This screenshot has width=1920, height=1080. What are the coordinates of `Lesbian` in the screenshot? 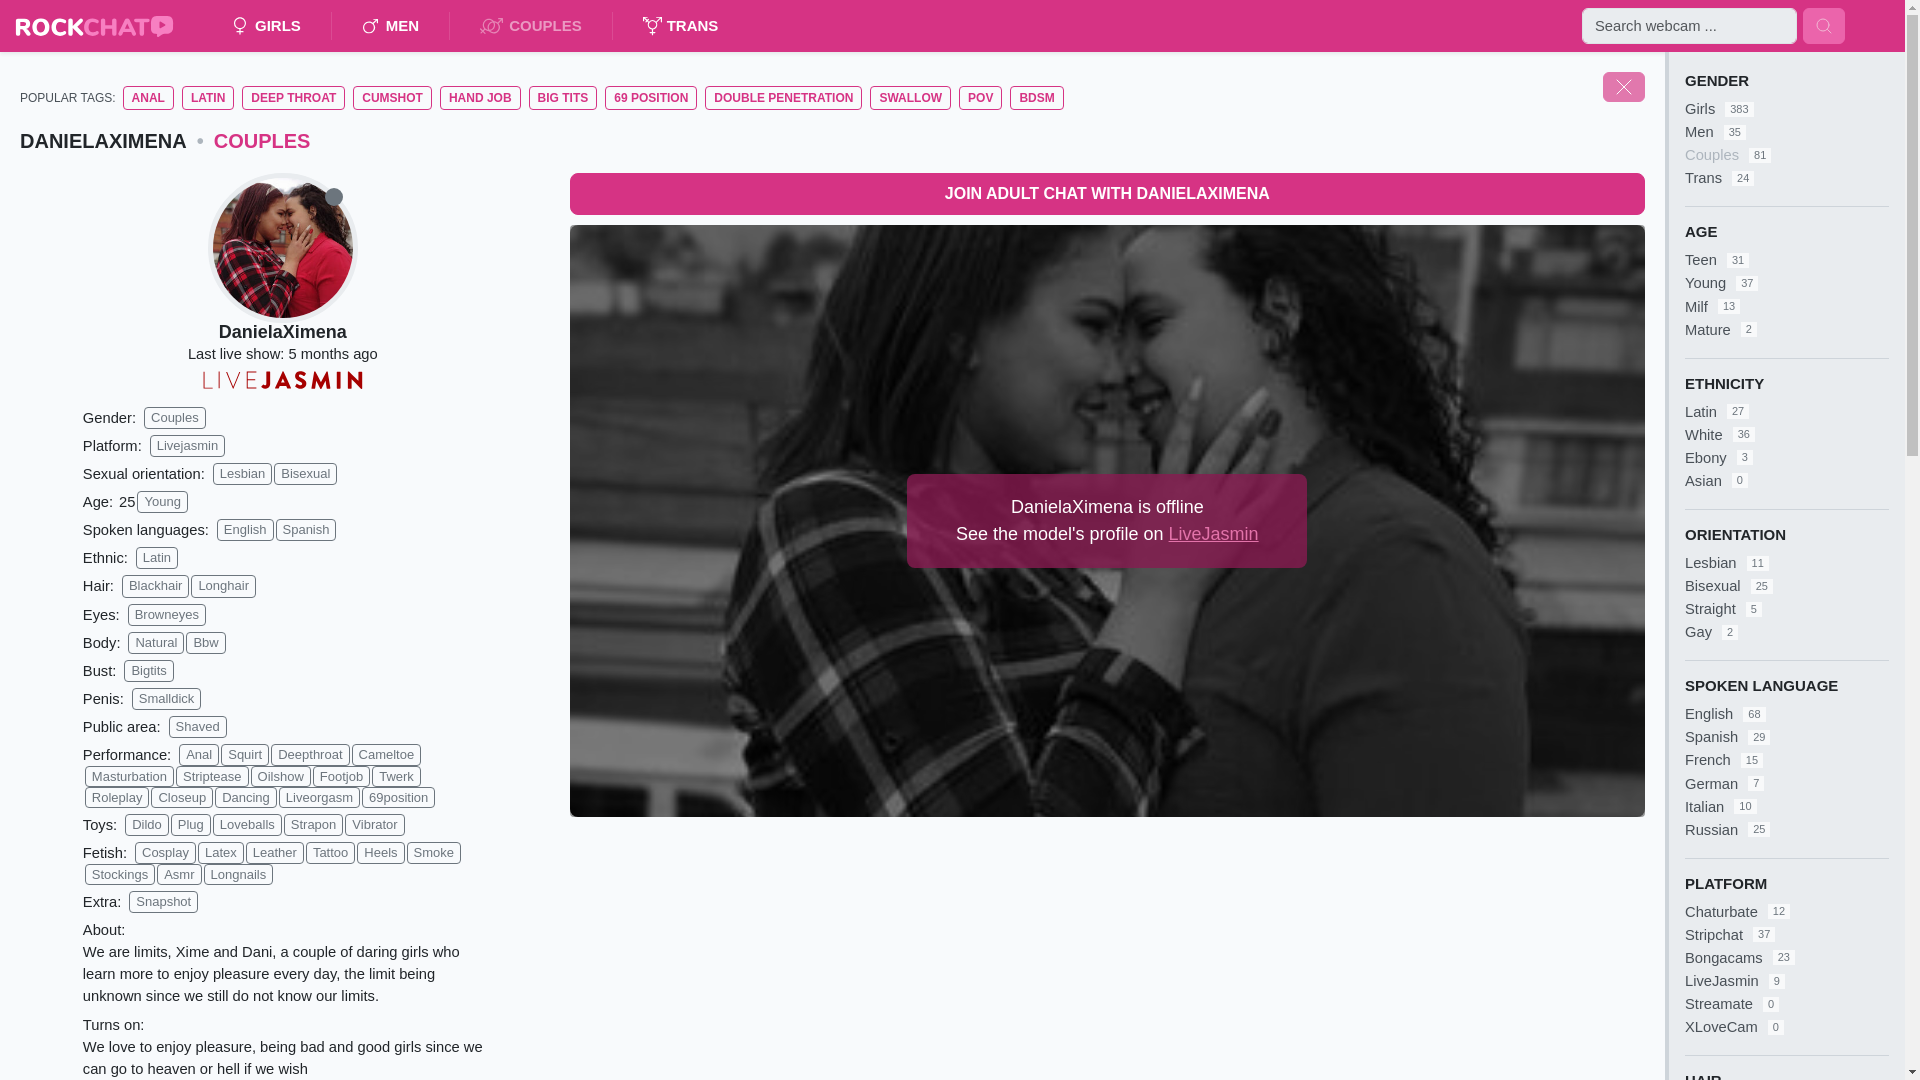 It's located at (242, 474).